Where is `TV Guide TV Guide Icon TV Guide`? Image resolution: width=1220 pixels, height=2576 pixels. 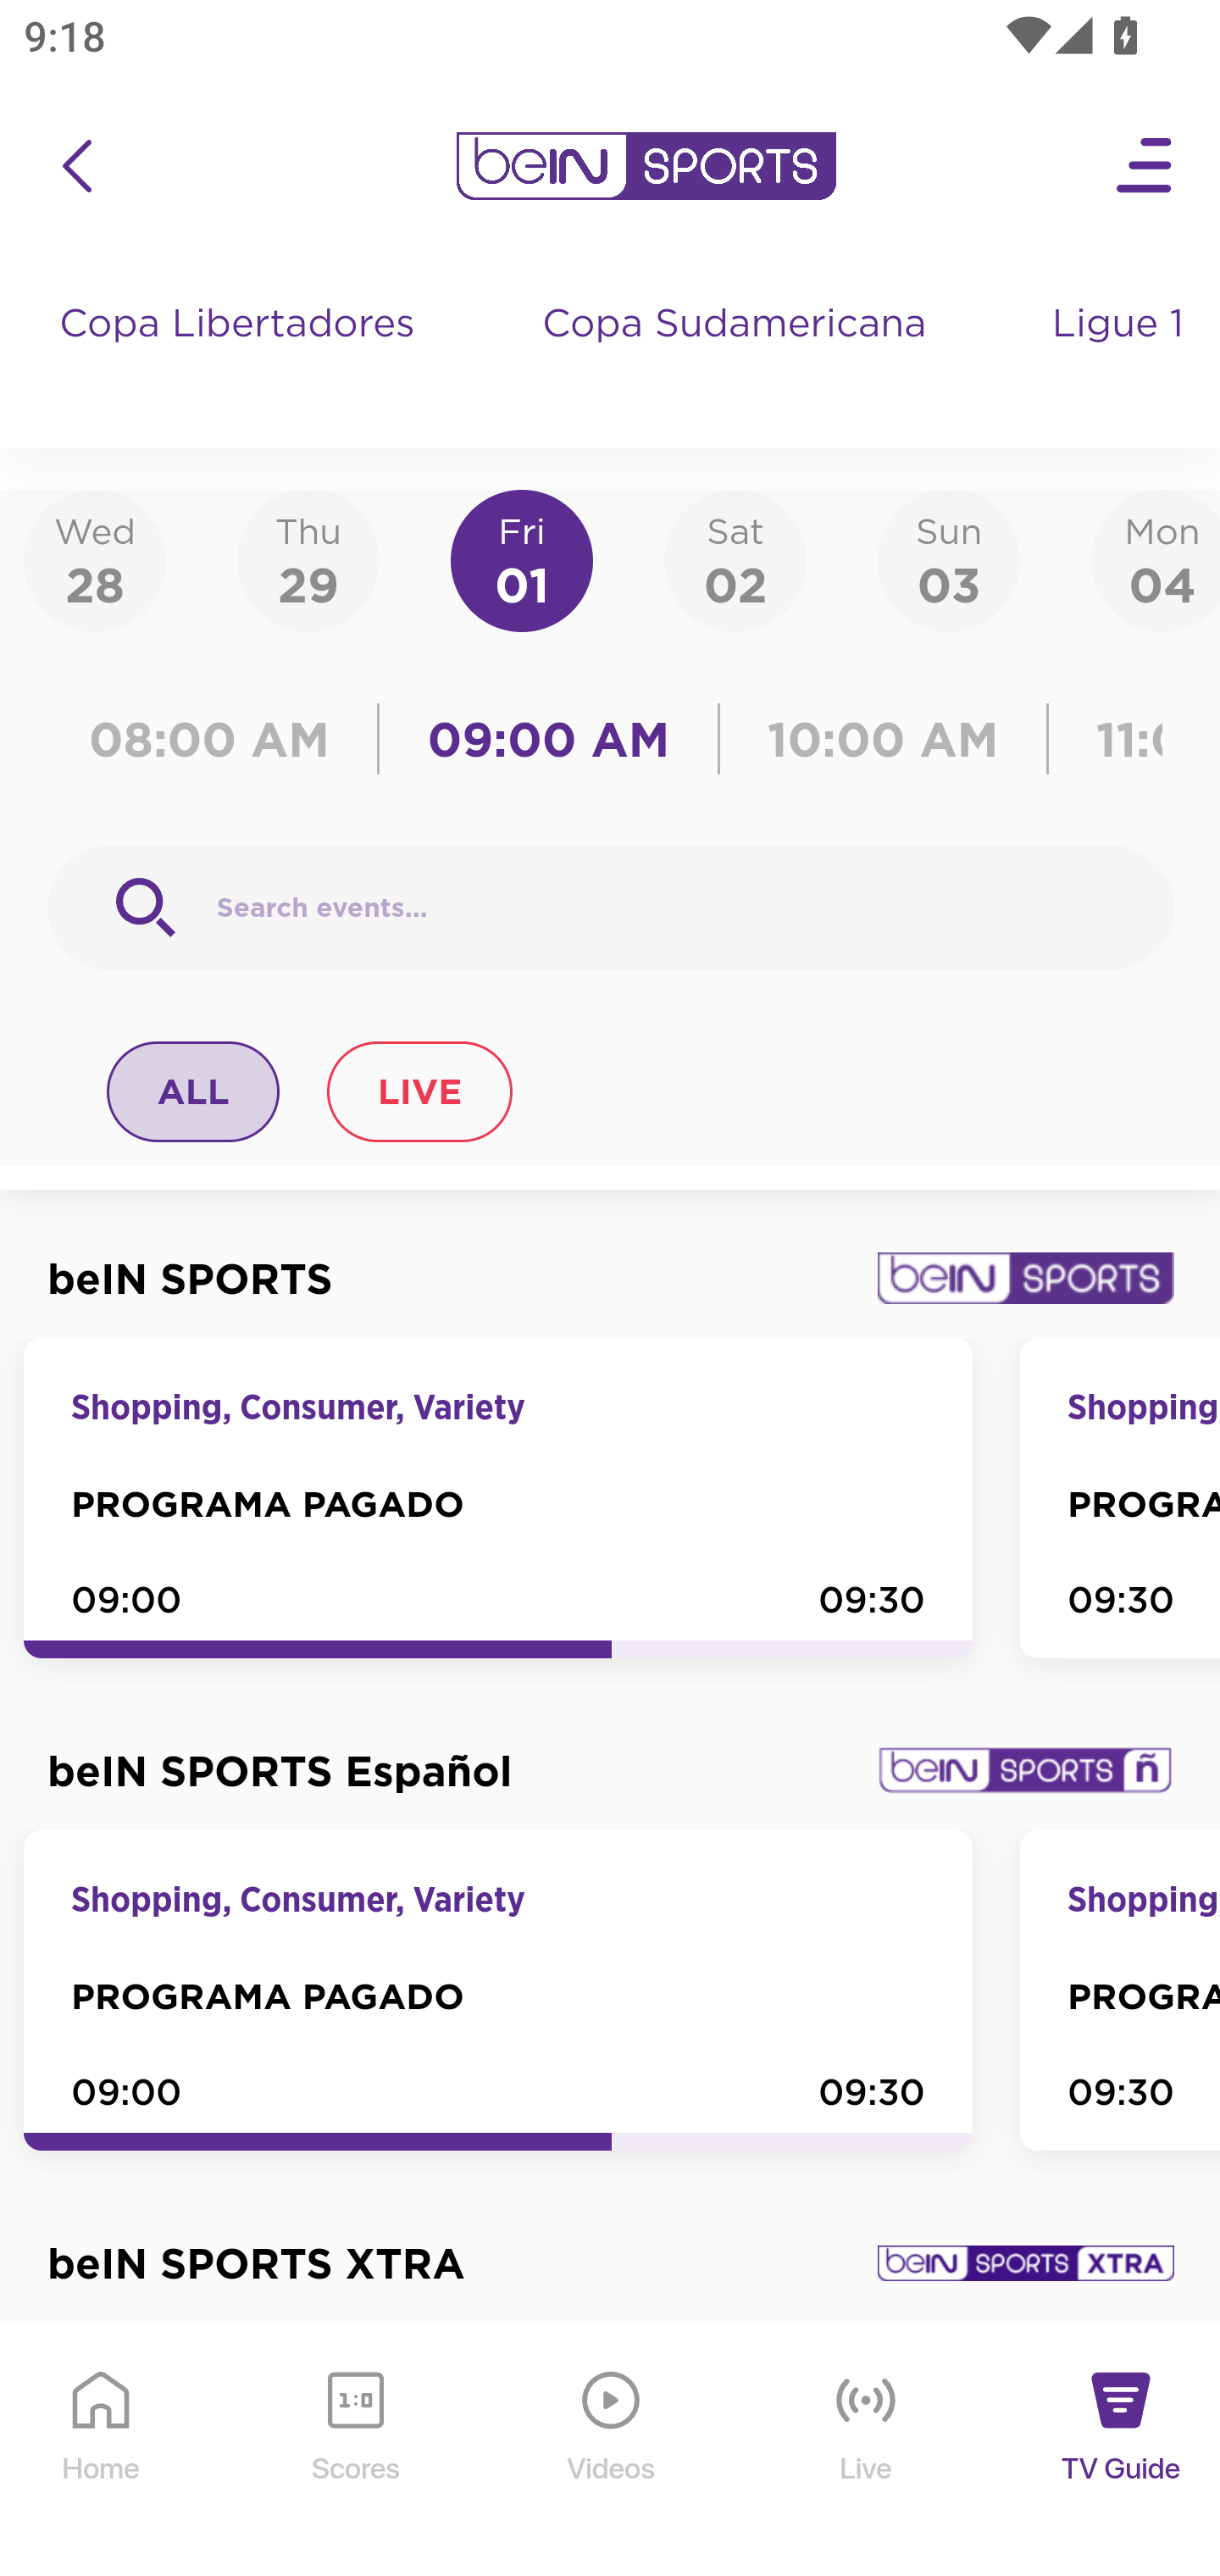
TV Guide TV Guide Icon TV Guide is located at coordinates (1122, 2451).